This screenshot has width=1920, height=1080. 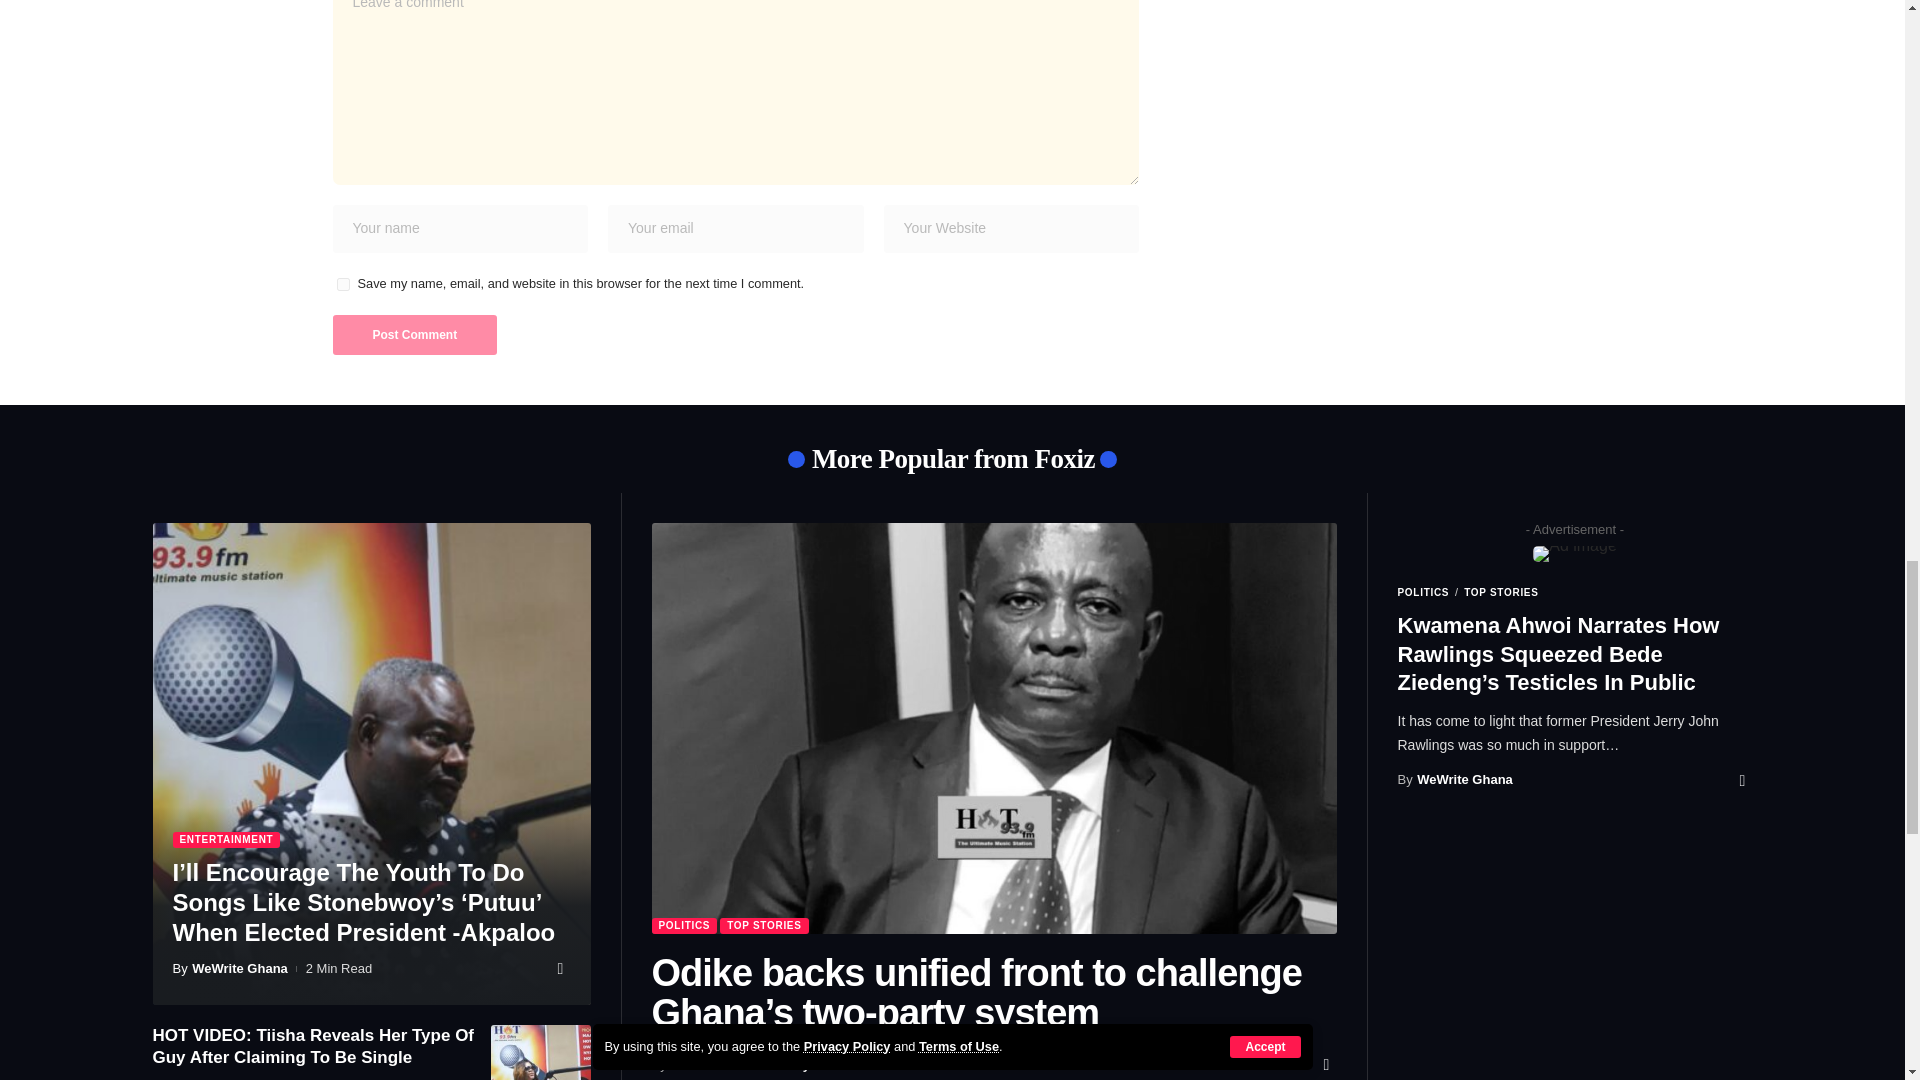 What do you see at coordinates (414, 335) in the screenshot?
I see `Post Comment` at bounding box center [414, 335].